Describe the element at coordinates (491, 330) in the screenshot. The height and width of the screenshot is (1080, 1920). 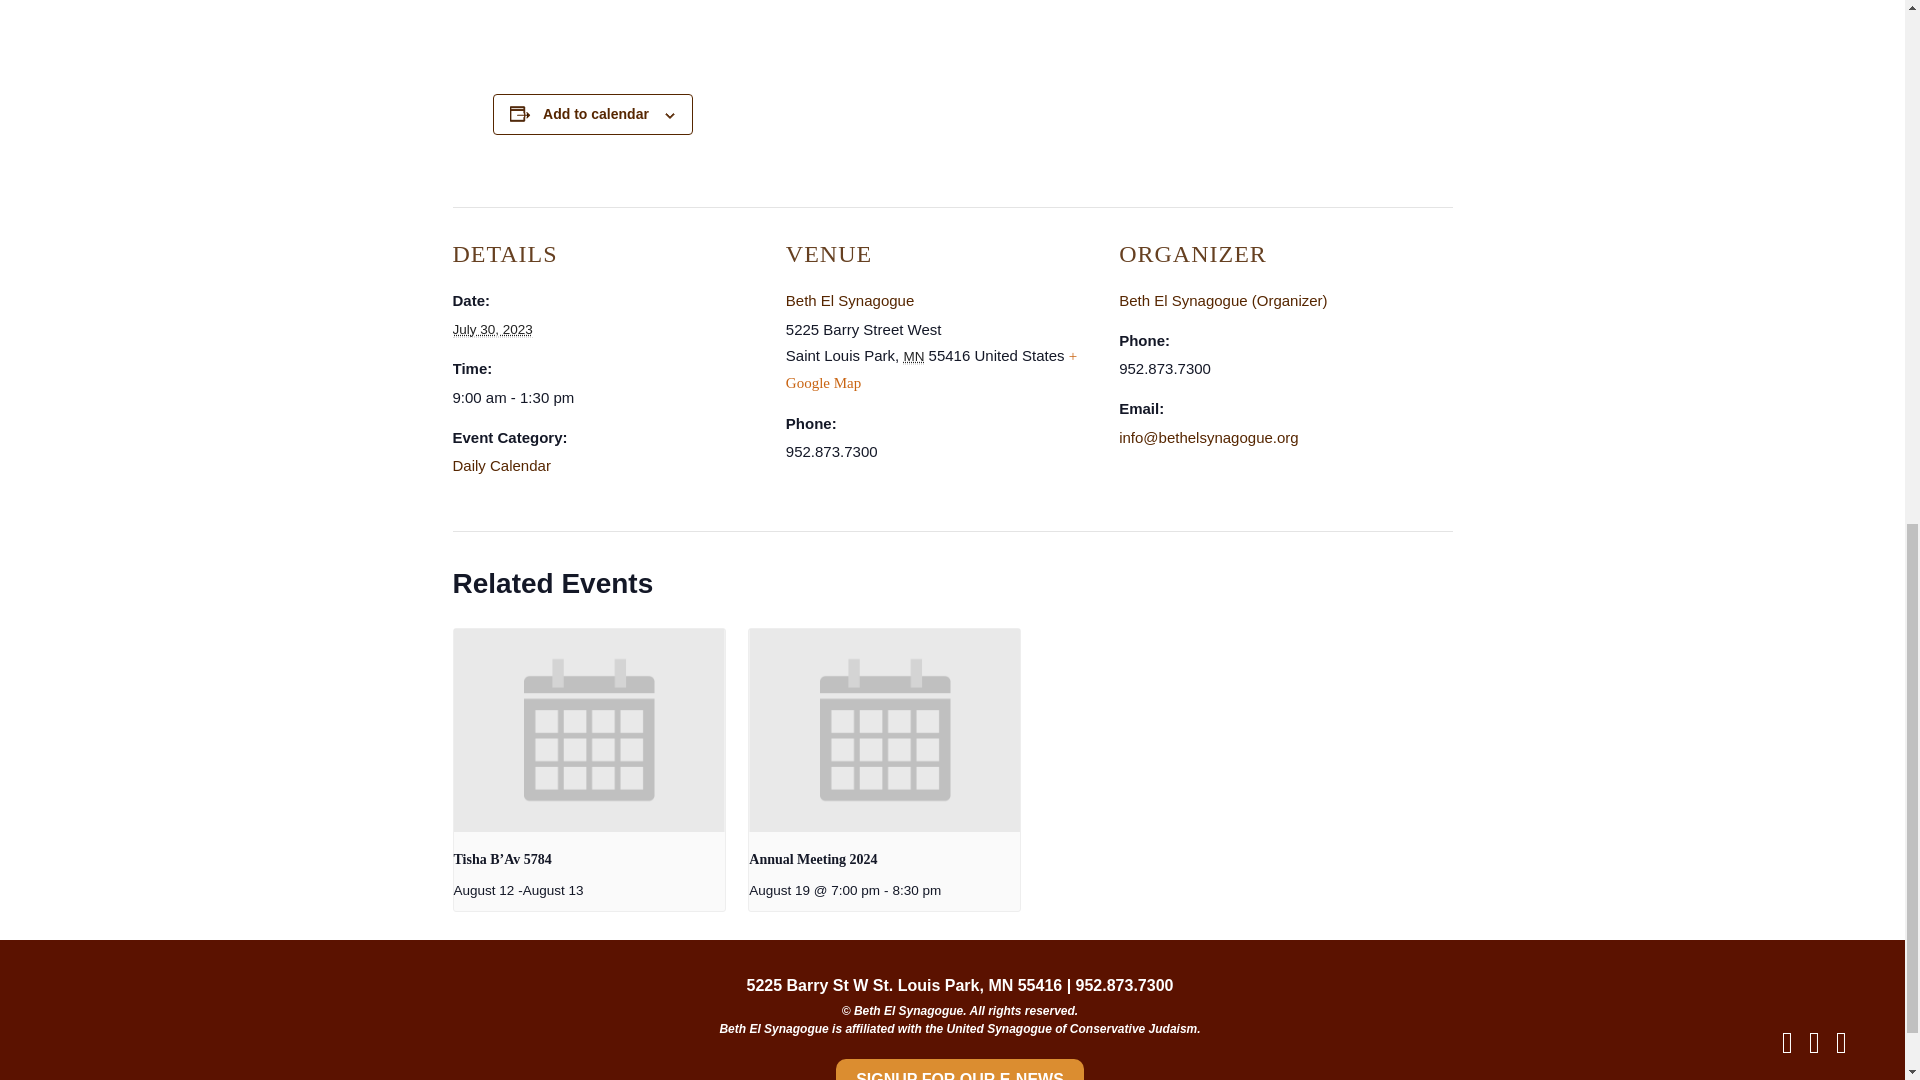
I see `2023-07-30` at that location.